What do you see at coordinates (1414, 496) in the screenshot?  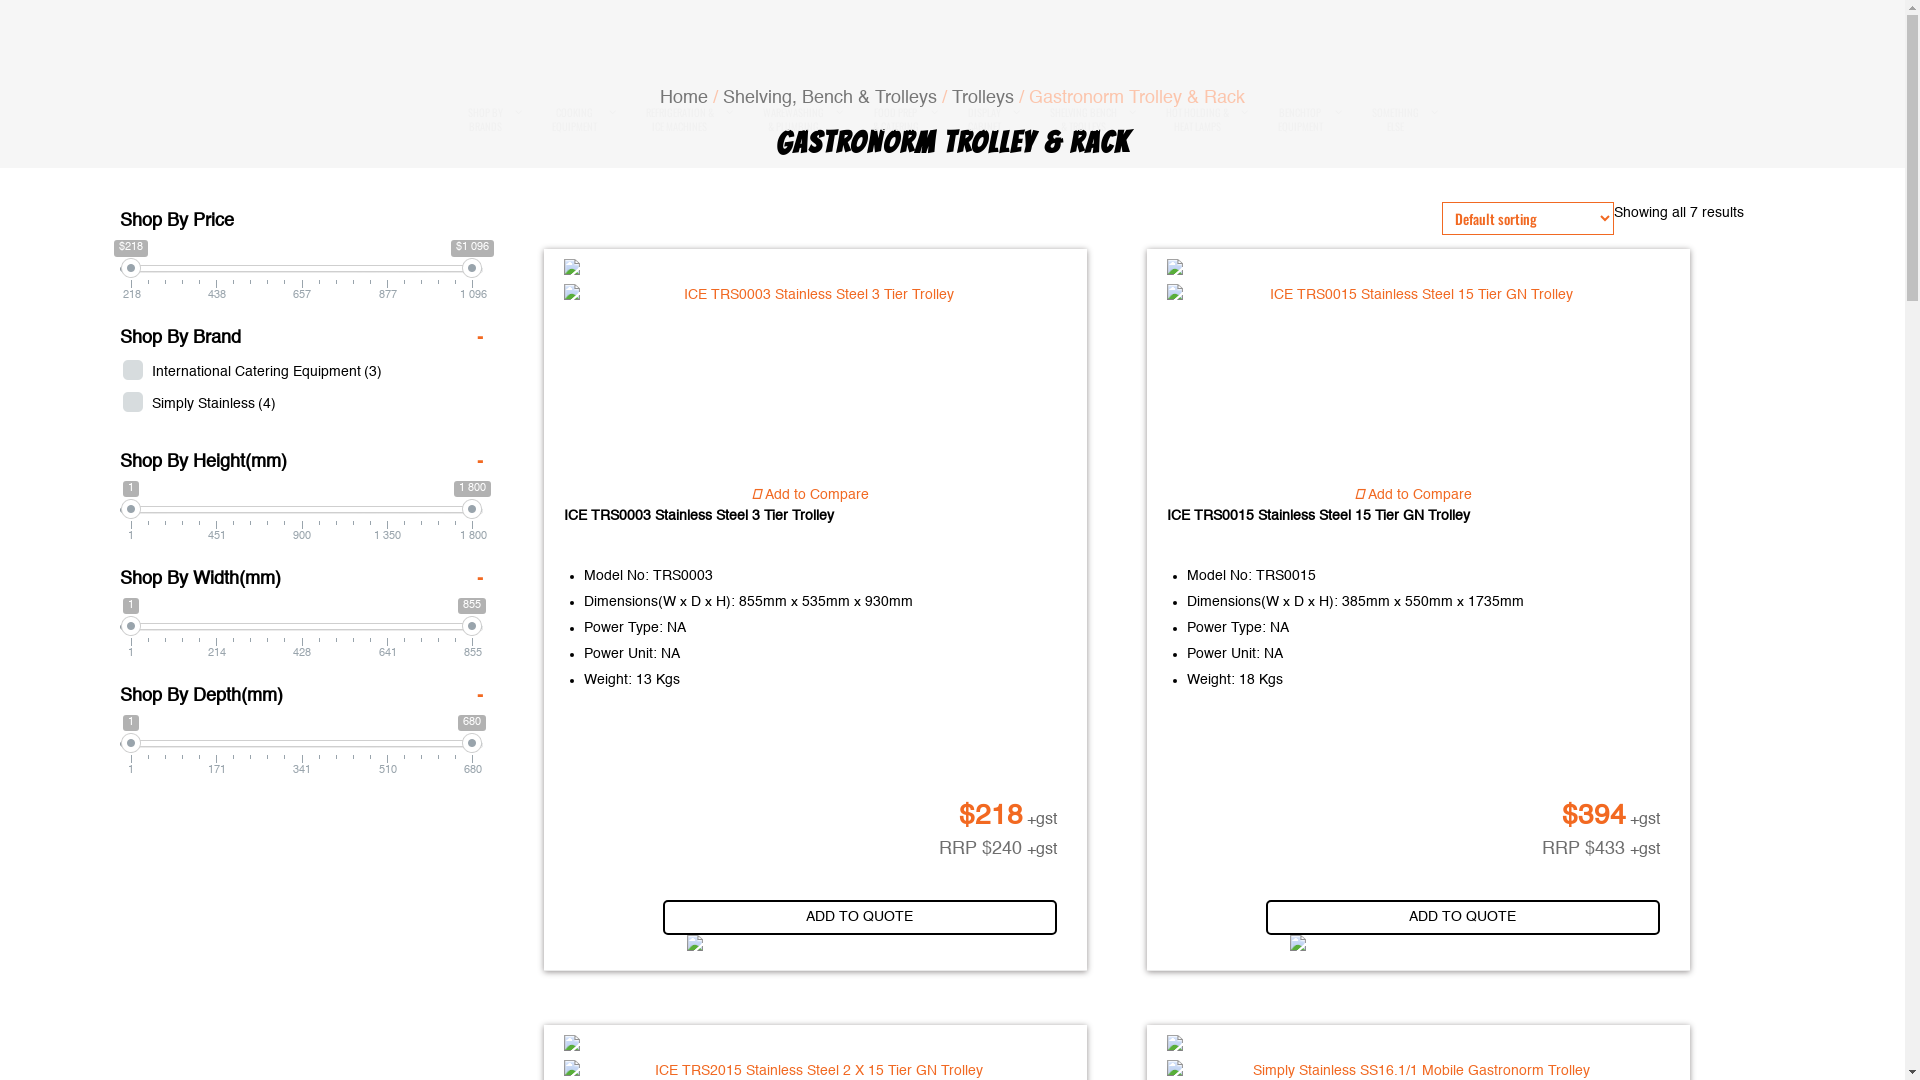 I see `Add to Compare` at bounding box center [1414, 496].